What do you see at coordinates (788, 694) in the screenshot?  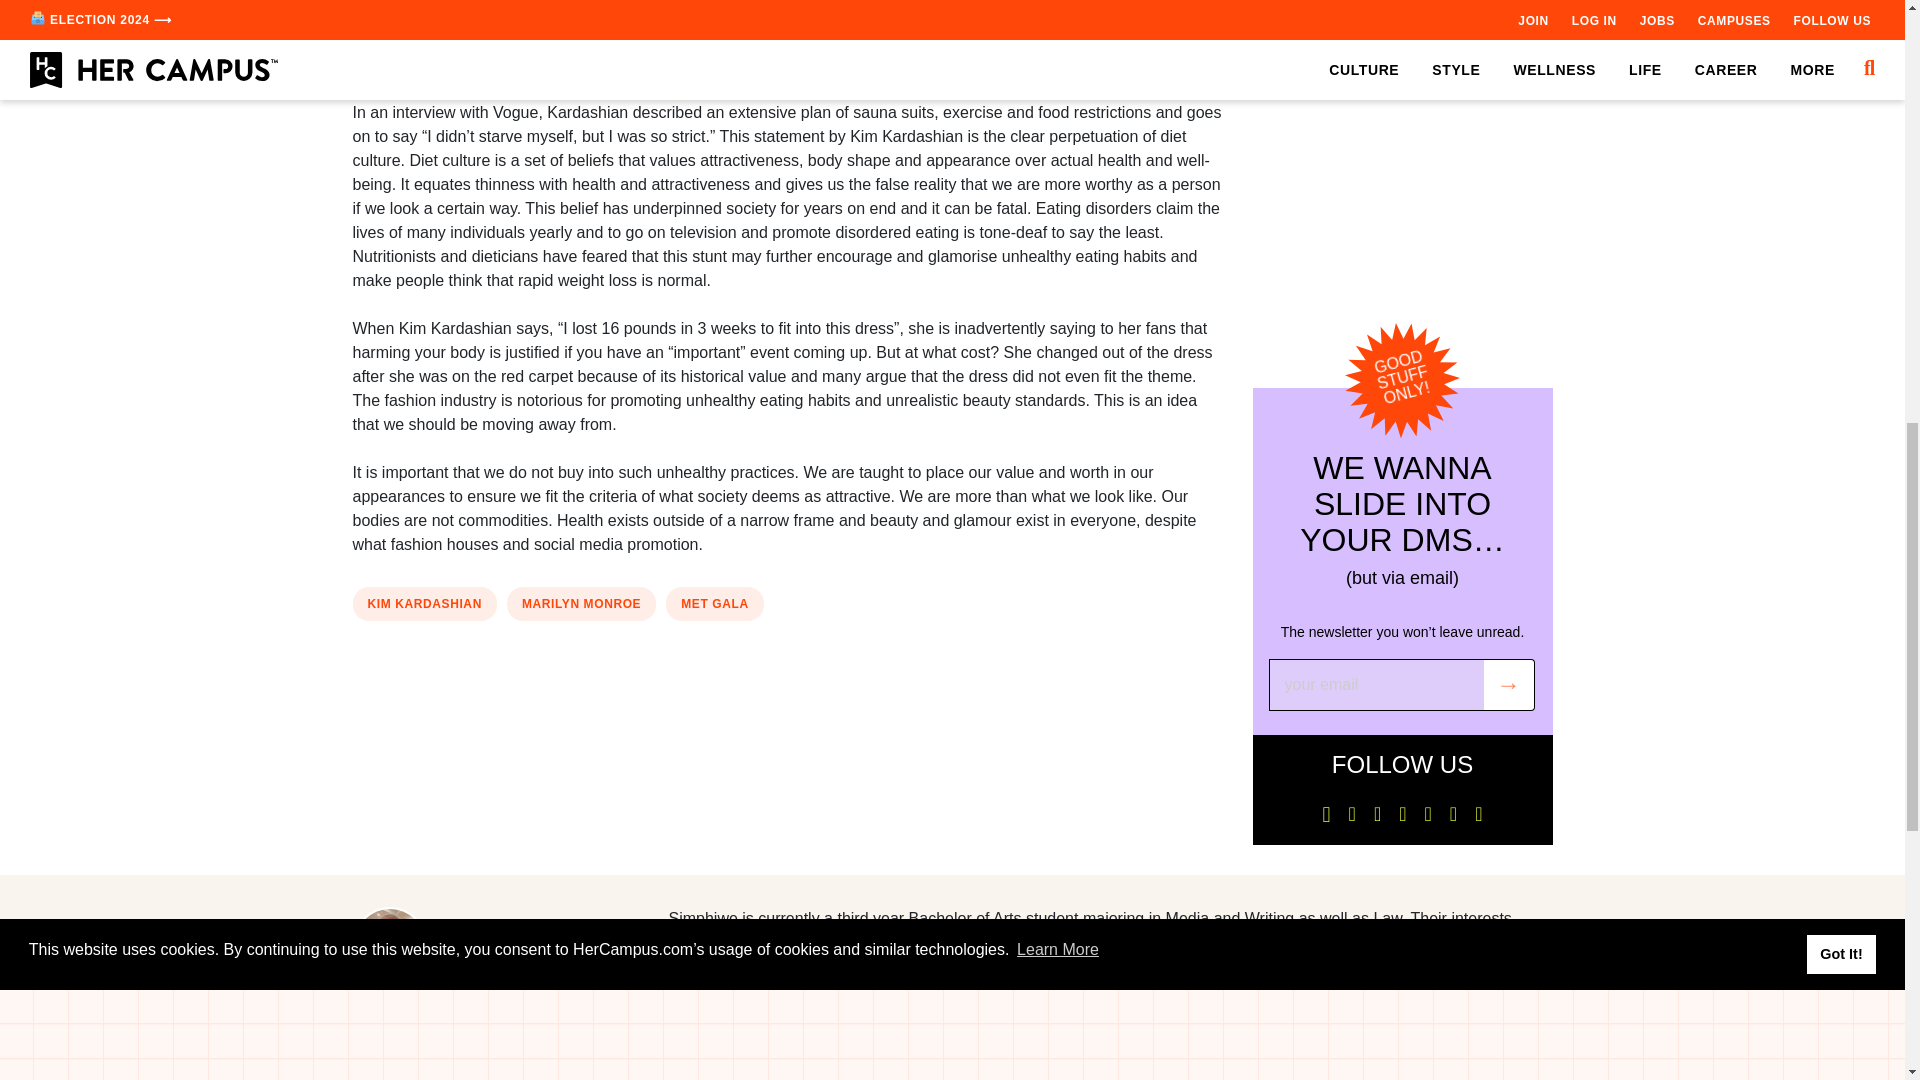 I see `3rd party ad content` at bounding box center [788, 694].